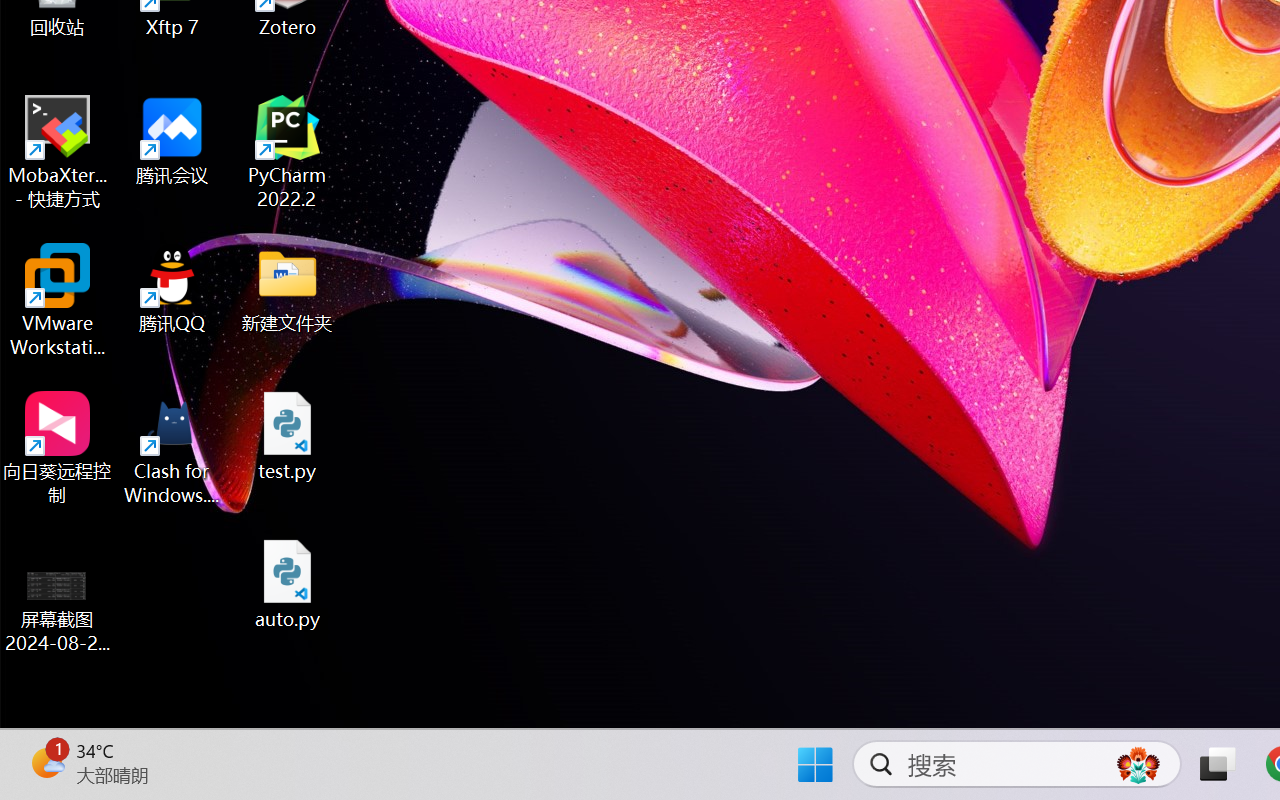  I want to click on VMware Workstation Pro, so click(58, 300).